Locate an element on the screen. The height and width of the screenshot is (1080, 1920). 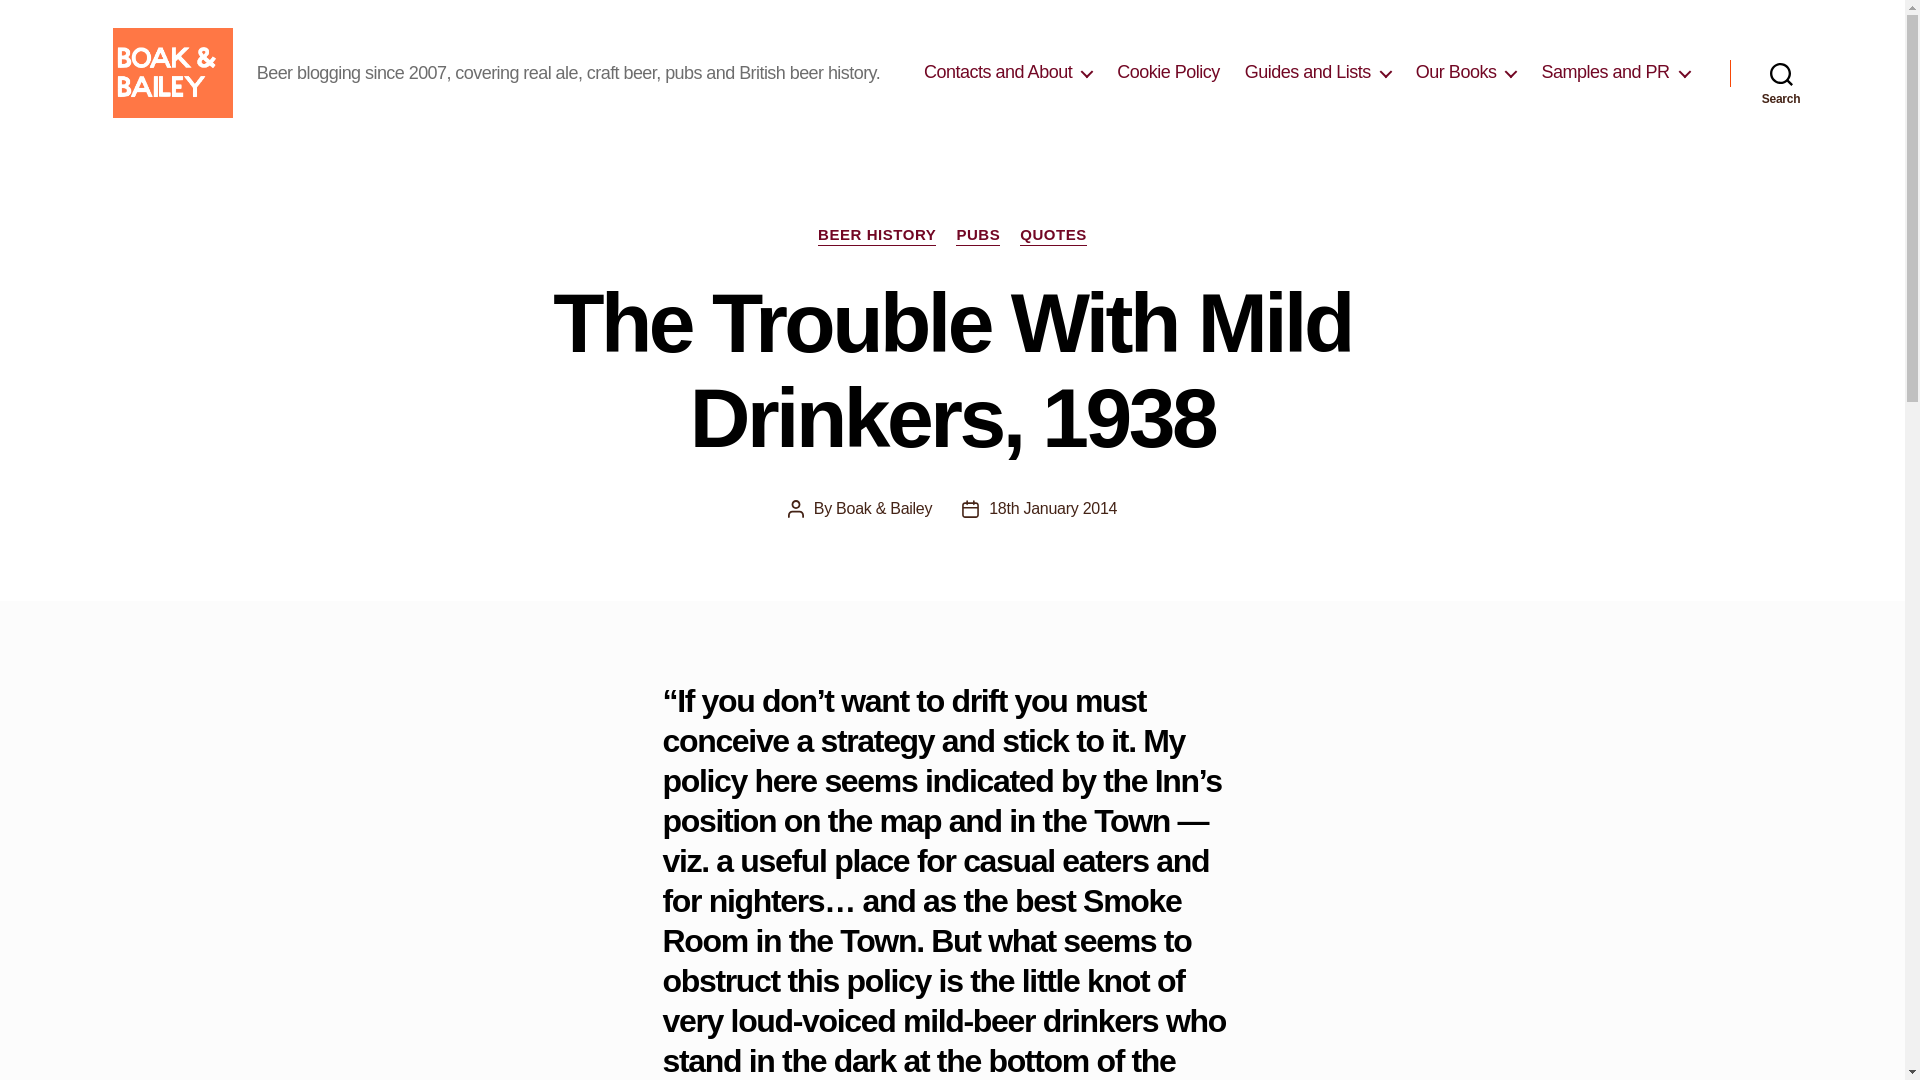
Guides and Lists is located at coordinates (1317, 72).